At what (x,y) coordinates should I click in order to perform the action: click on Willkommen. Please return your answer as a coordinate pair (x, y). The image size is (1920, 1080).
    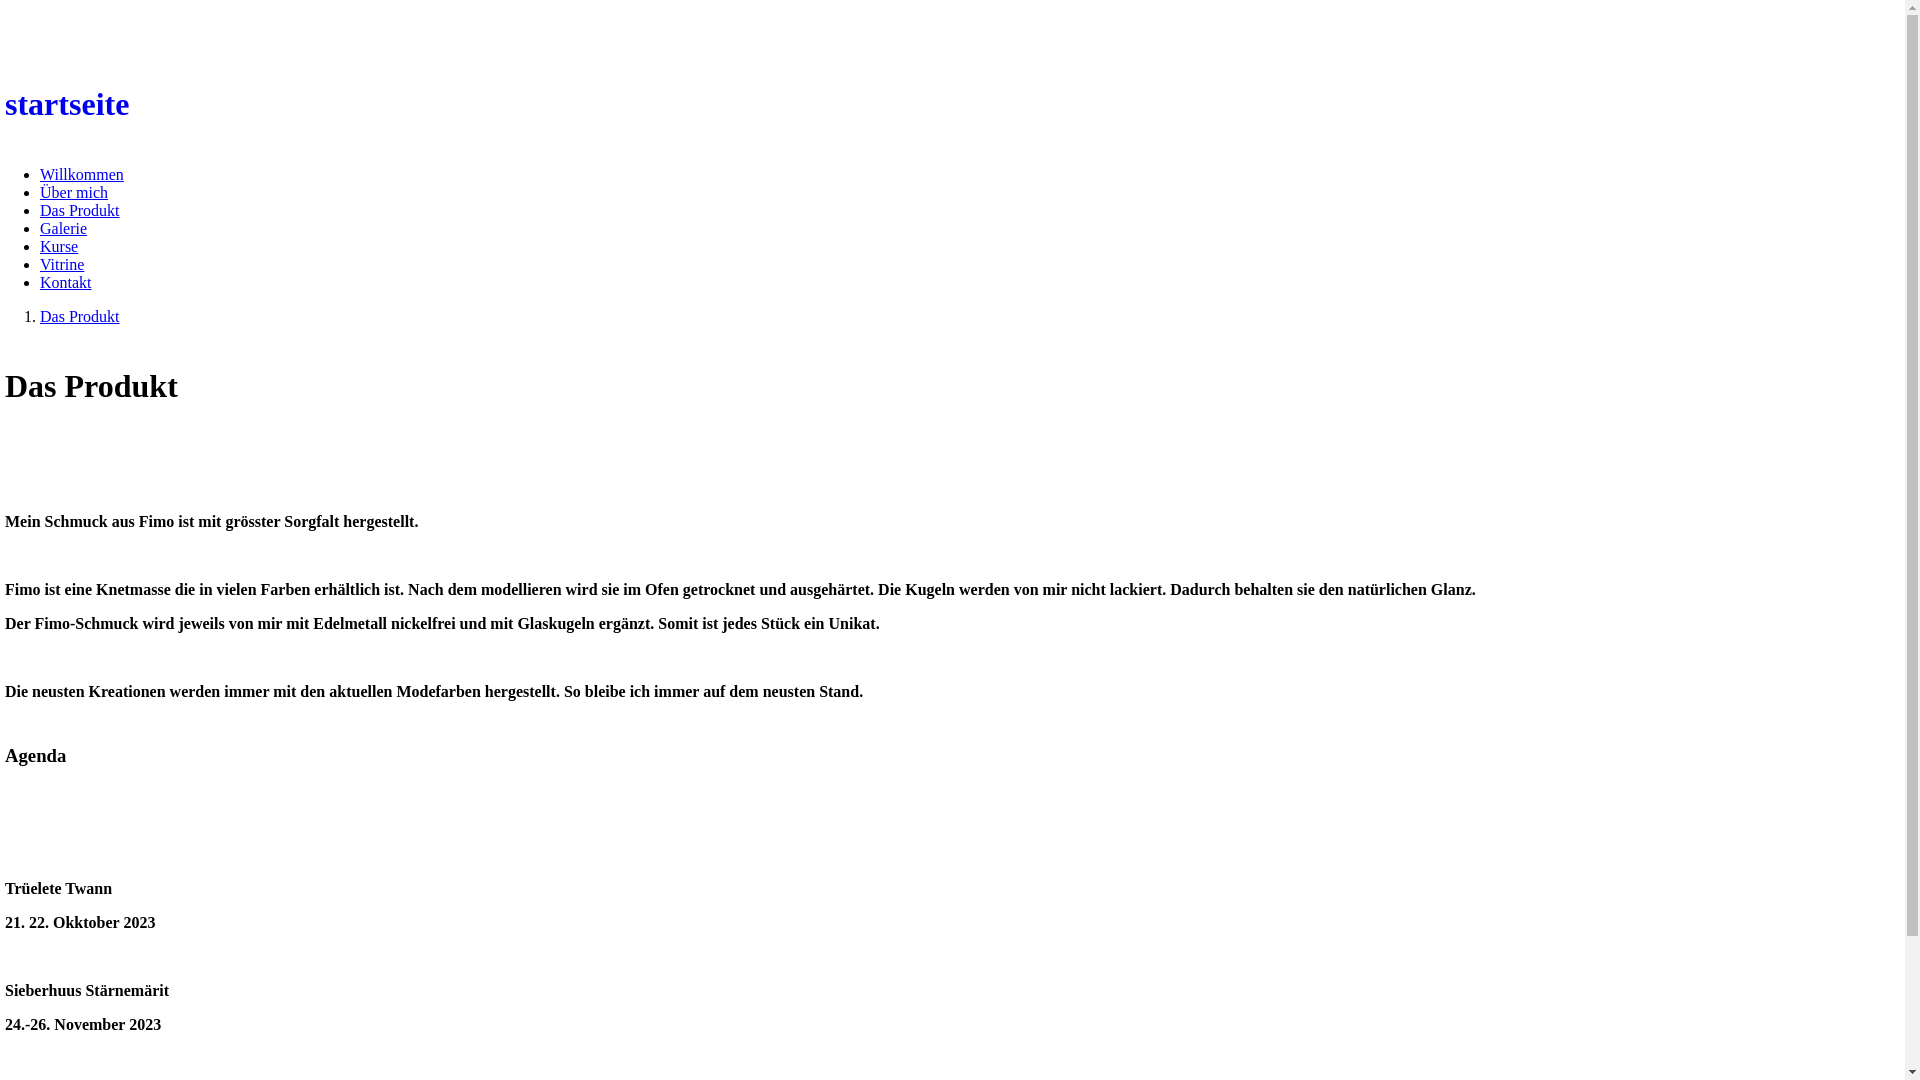
    Looking at the image, I should click on (82, 174).